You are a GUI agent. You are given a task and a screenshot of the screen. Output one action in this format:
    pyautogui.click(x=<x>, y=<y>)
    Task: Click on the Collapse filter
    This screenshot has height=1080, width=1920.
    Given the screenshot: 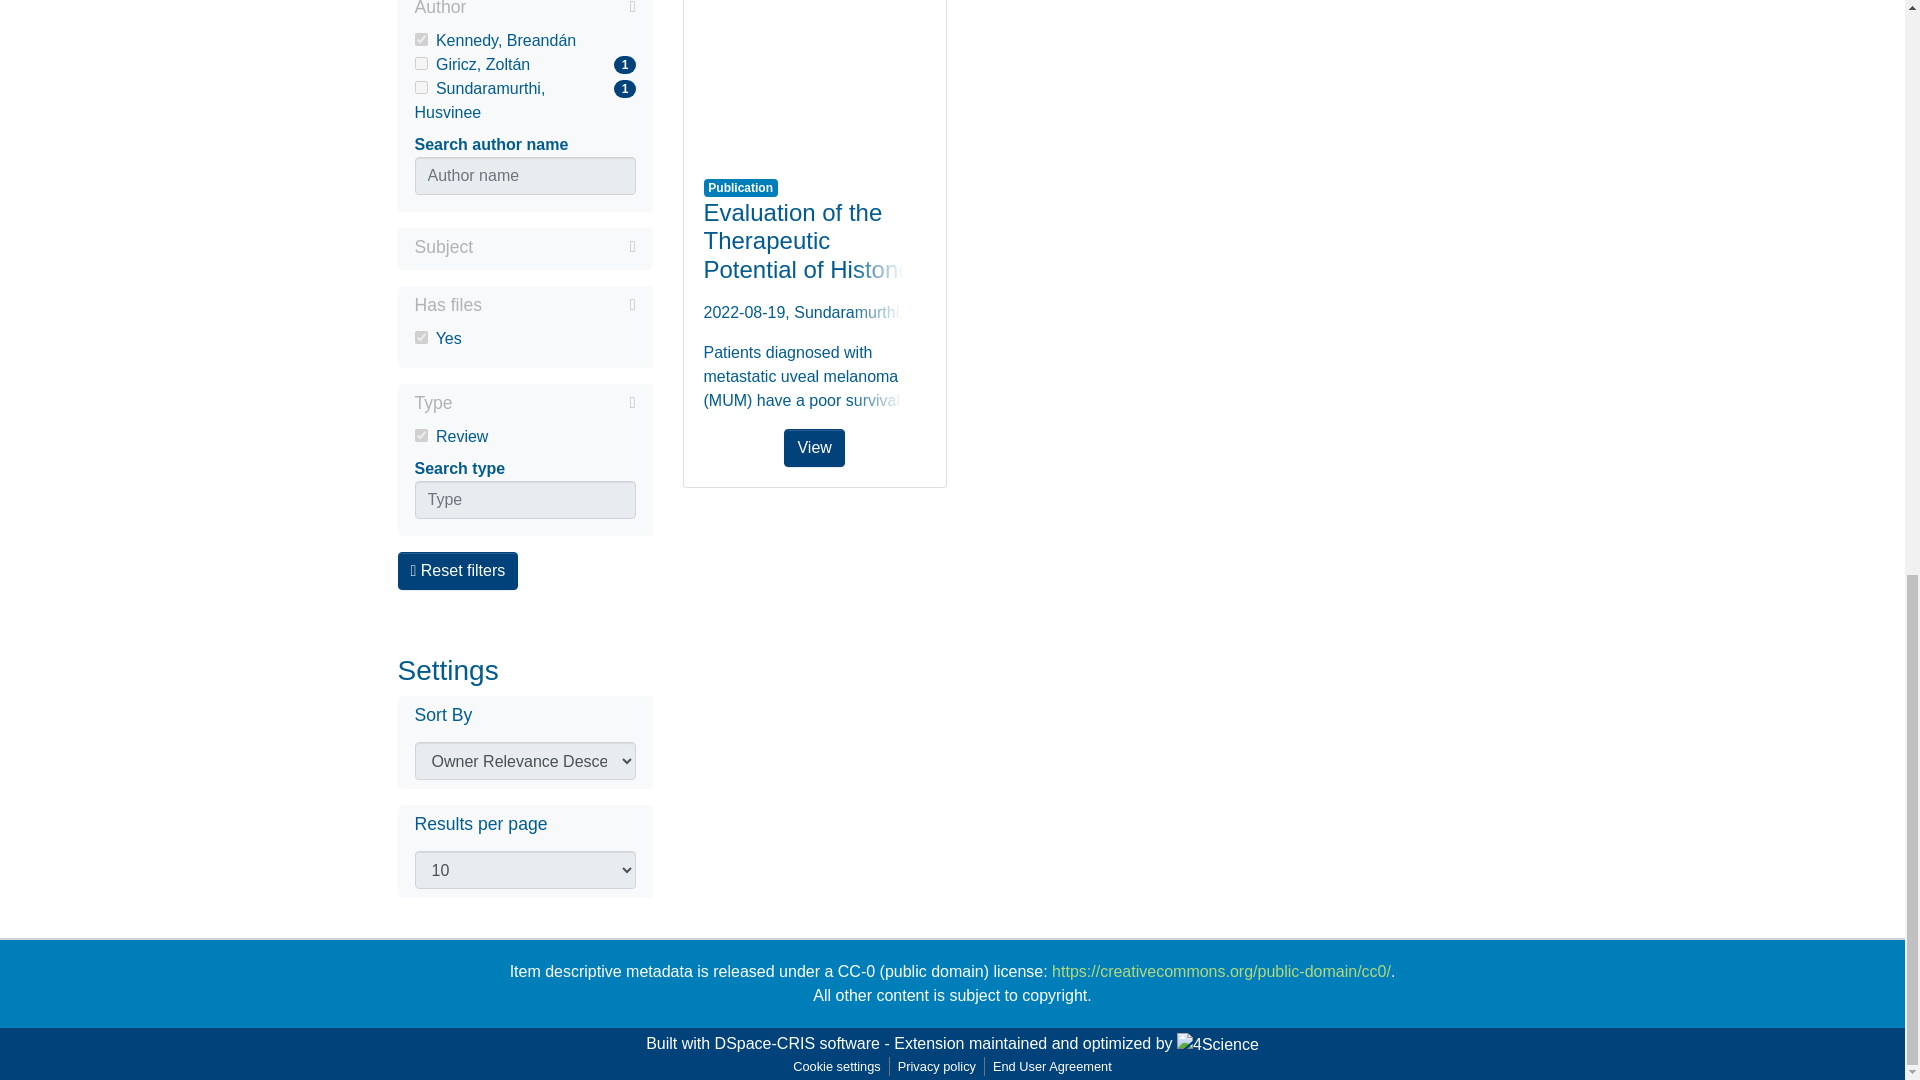 What is the action you would take?
    pyautogui.click(x=550, y=10)
    